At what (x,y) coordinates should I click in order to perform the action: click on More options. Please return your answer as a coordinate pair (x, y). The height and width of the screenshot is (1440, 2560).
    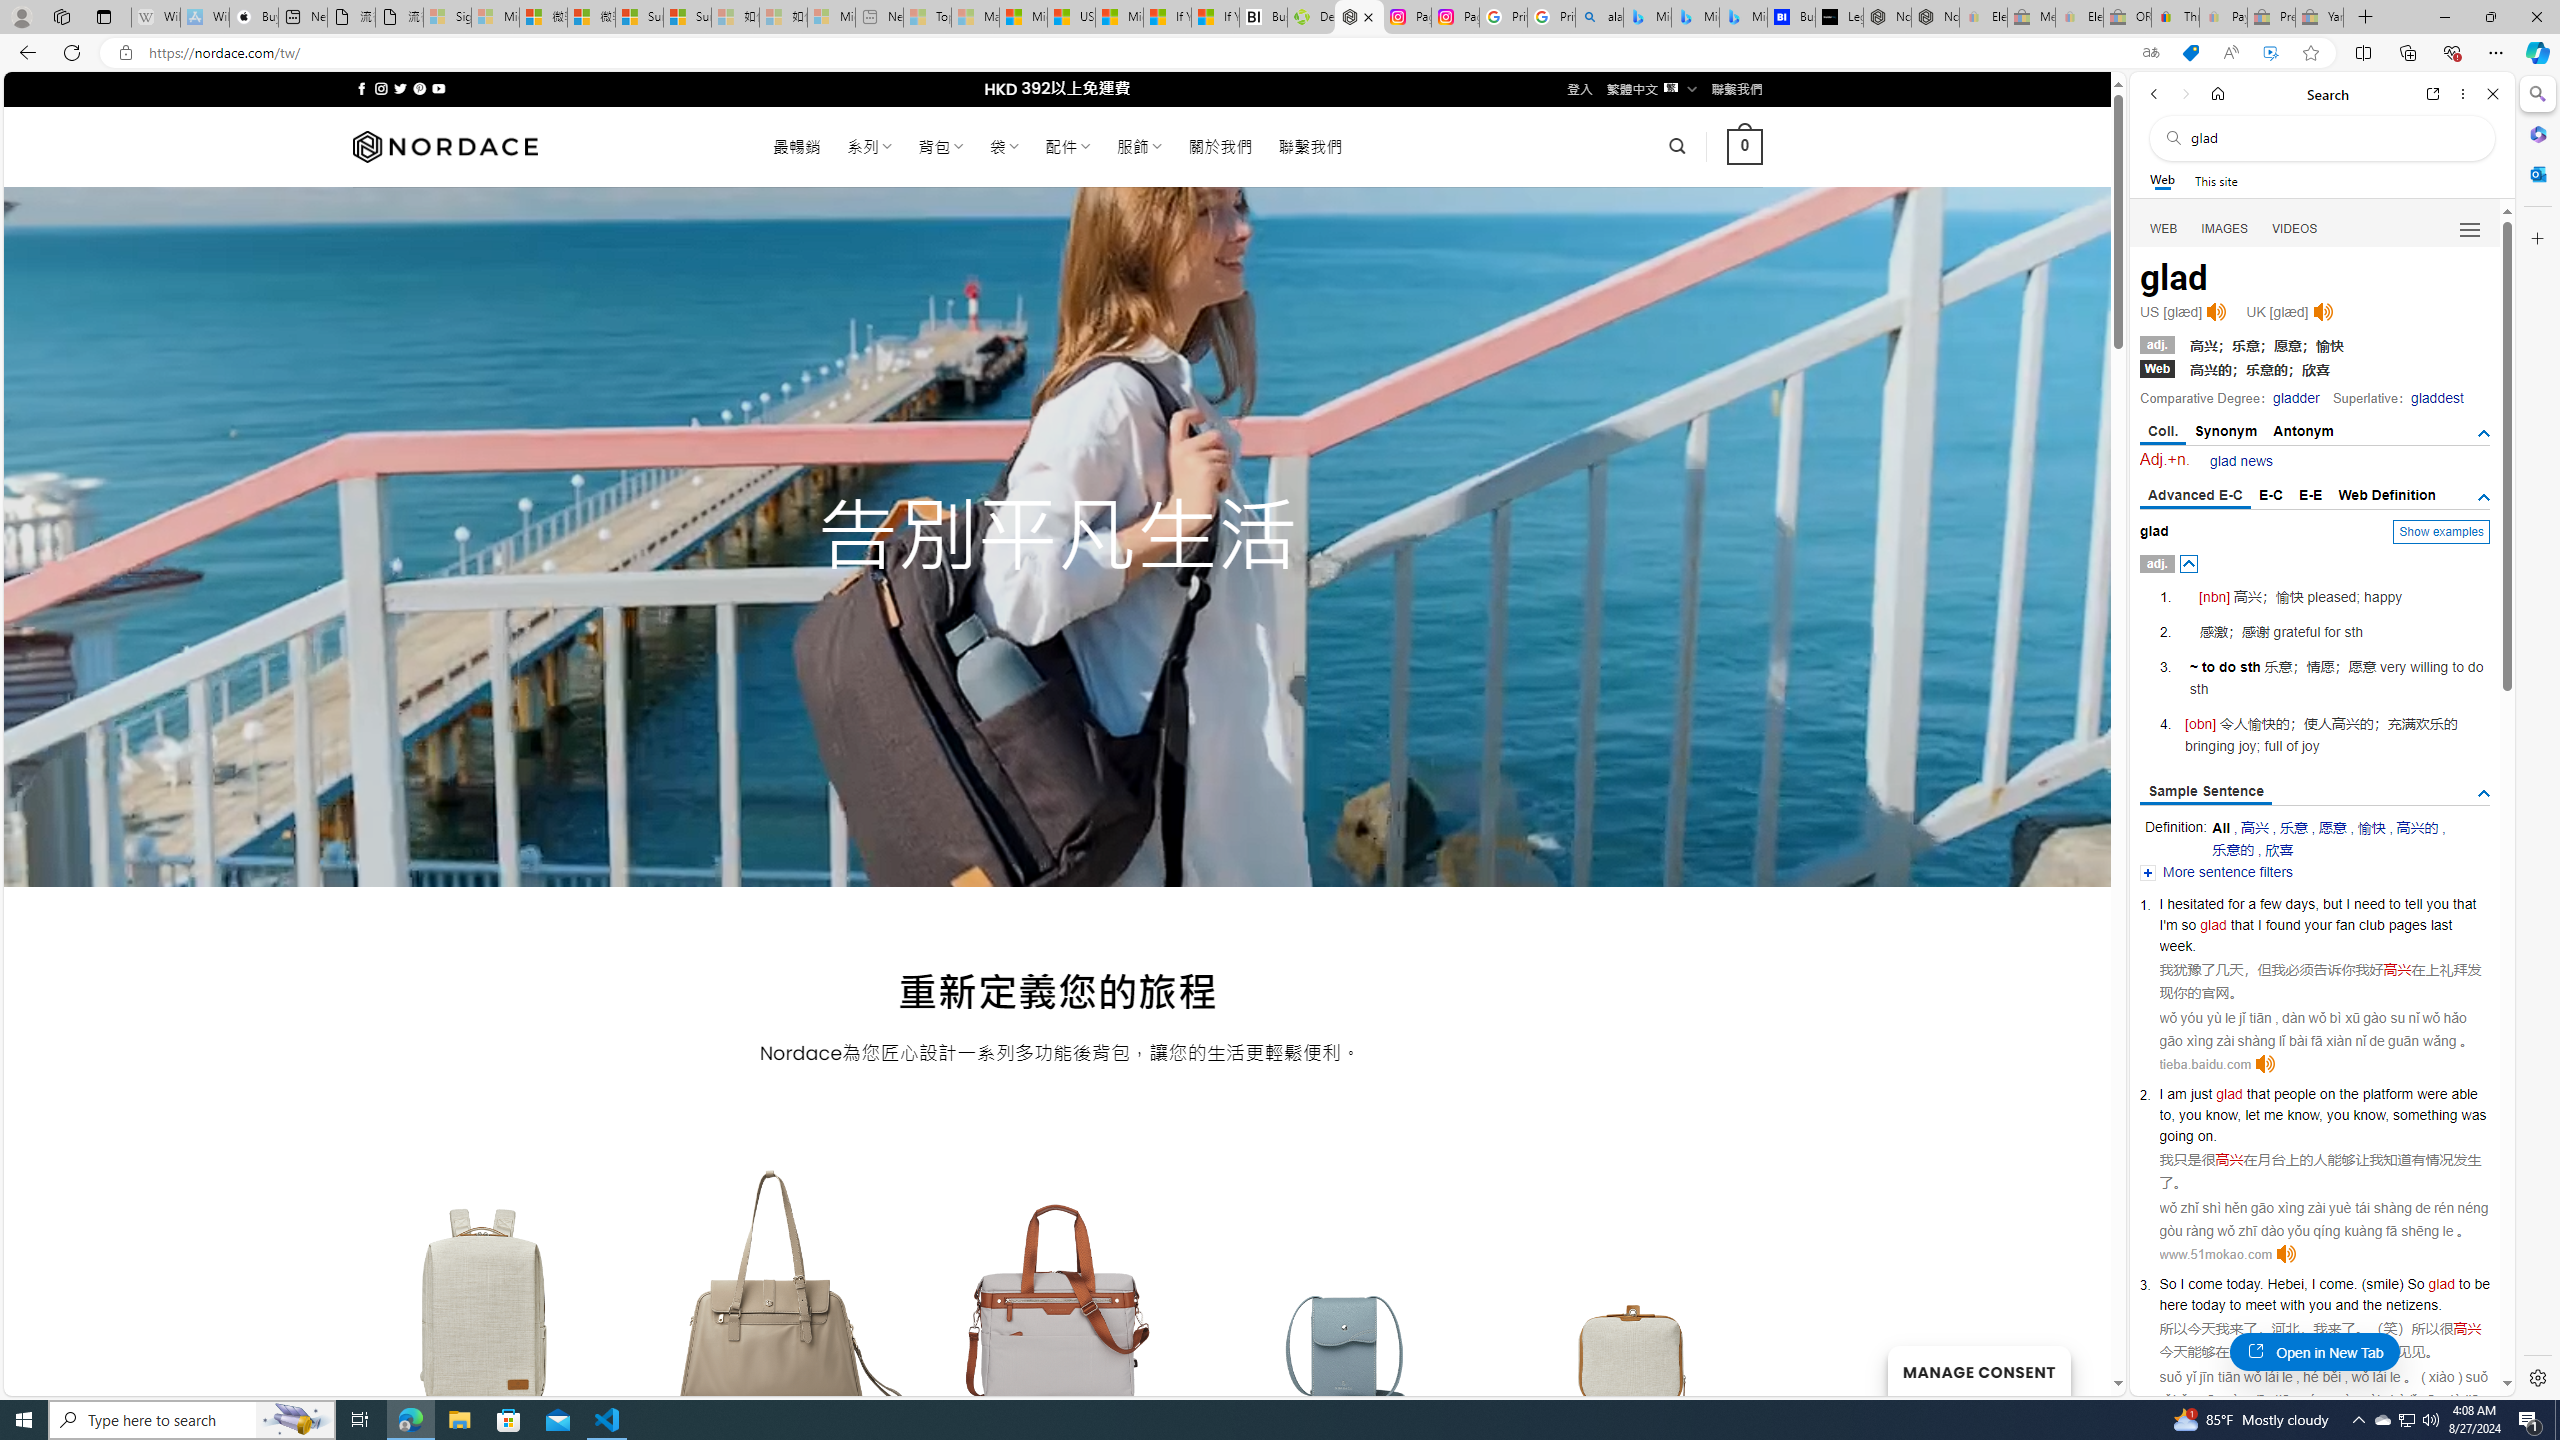
    Looking at the image, I should click on (2464, 94).